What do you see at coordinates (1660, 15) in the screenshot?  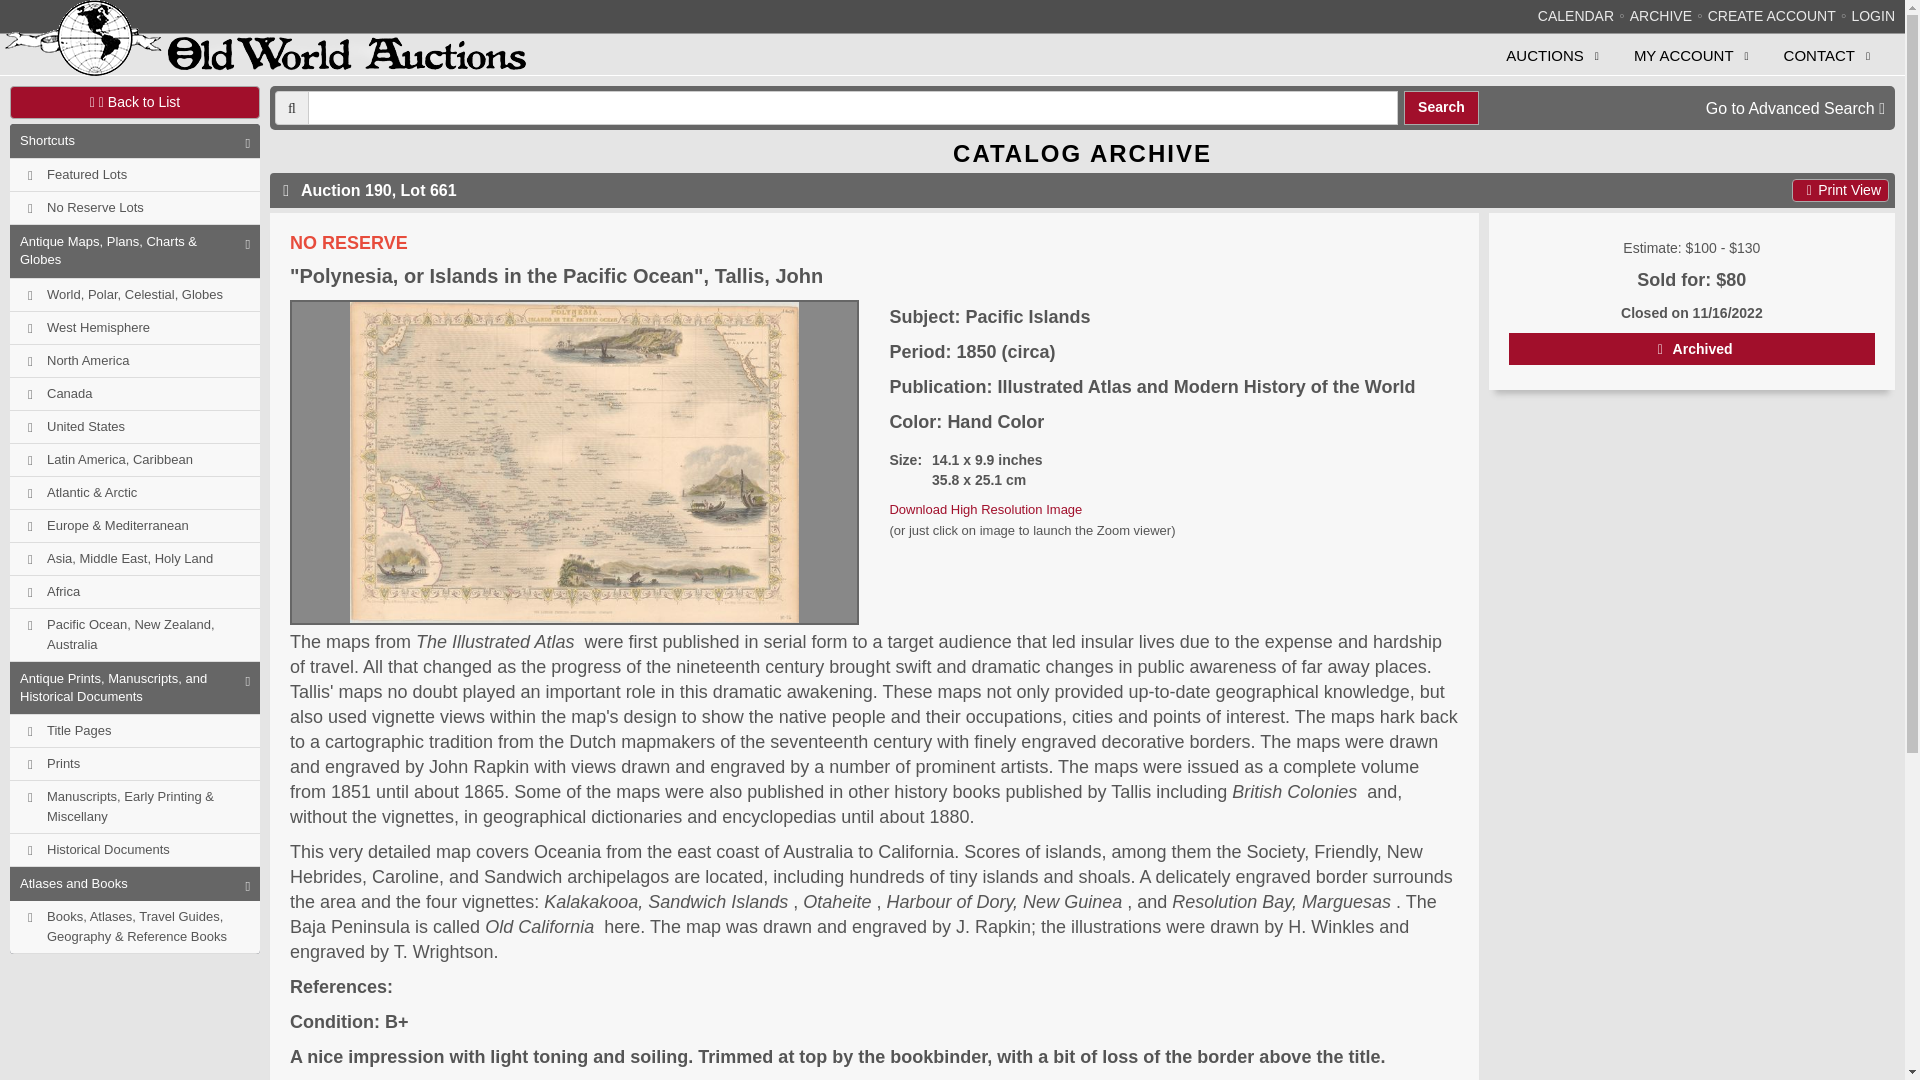 I see `ARCHIVE` at bounding box center [1660, 15].